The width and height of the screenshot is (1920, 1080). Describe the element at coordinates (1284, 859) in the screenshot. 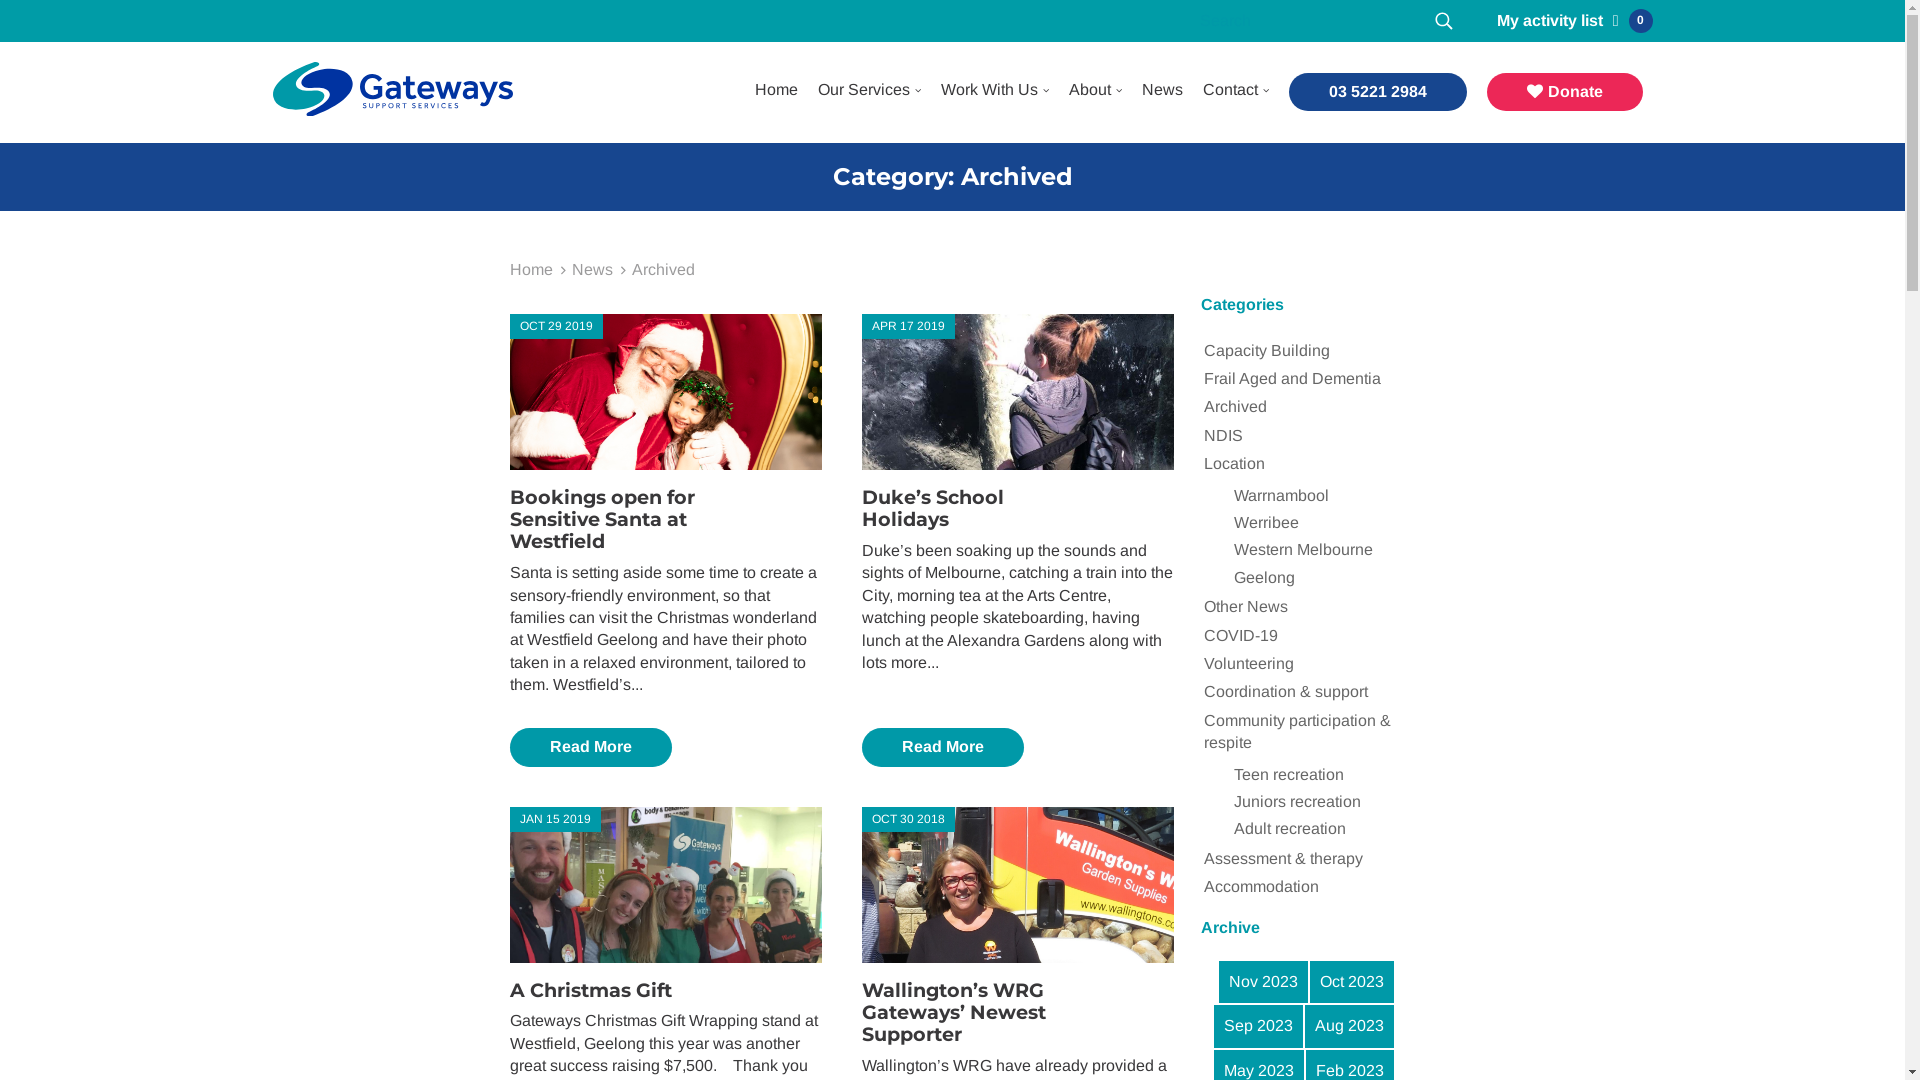

I see `Assessment & therapy` at that location.